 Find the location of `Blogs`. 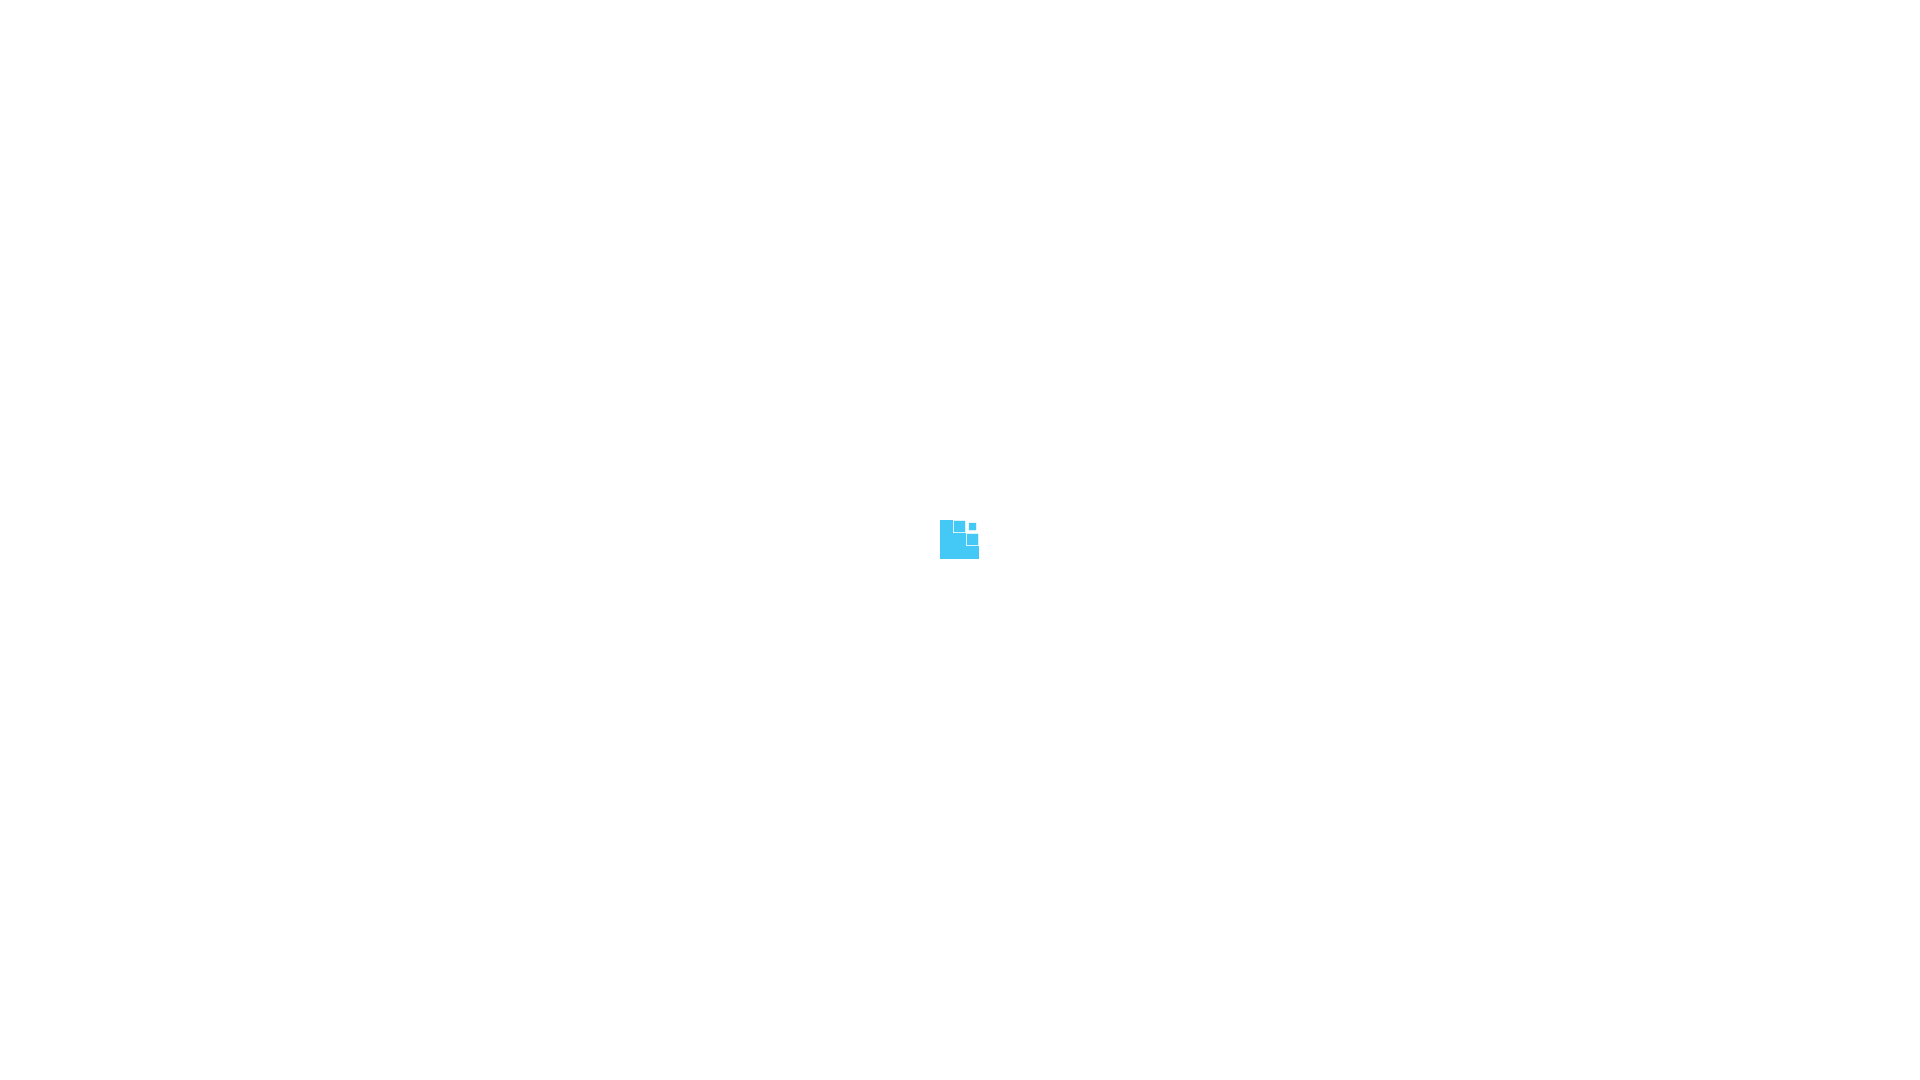

Blogs is located at coordinates (1486, 190).